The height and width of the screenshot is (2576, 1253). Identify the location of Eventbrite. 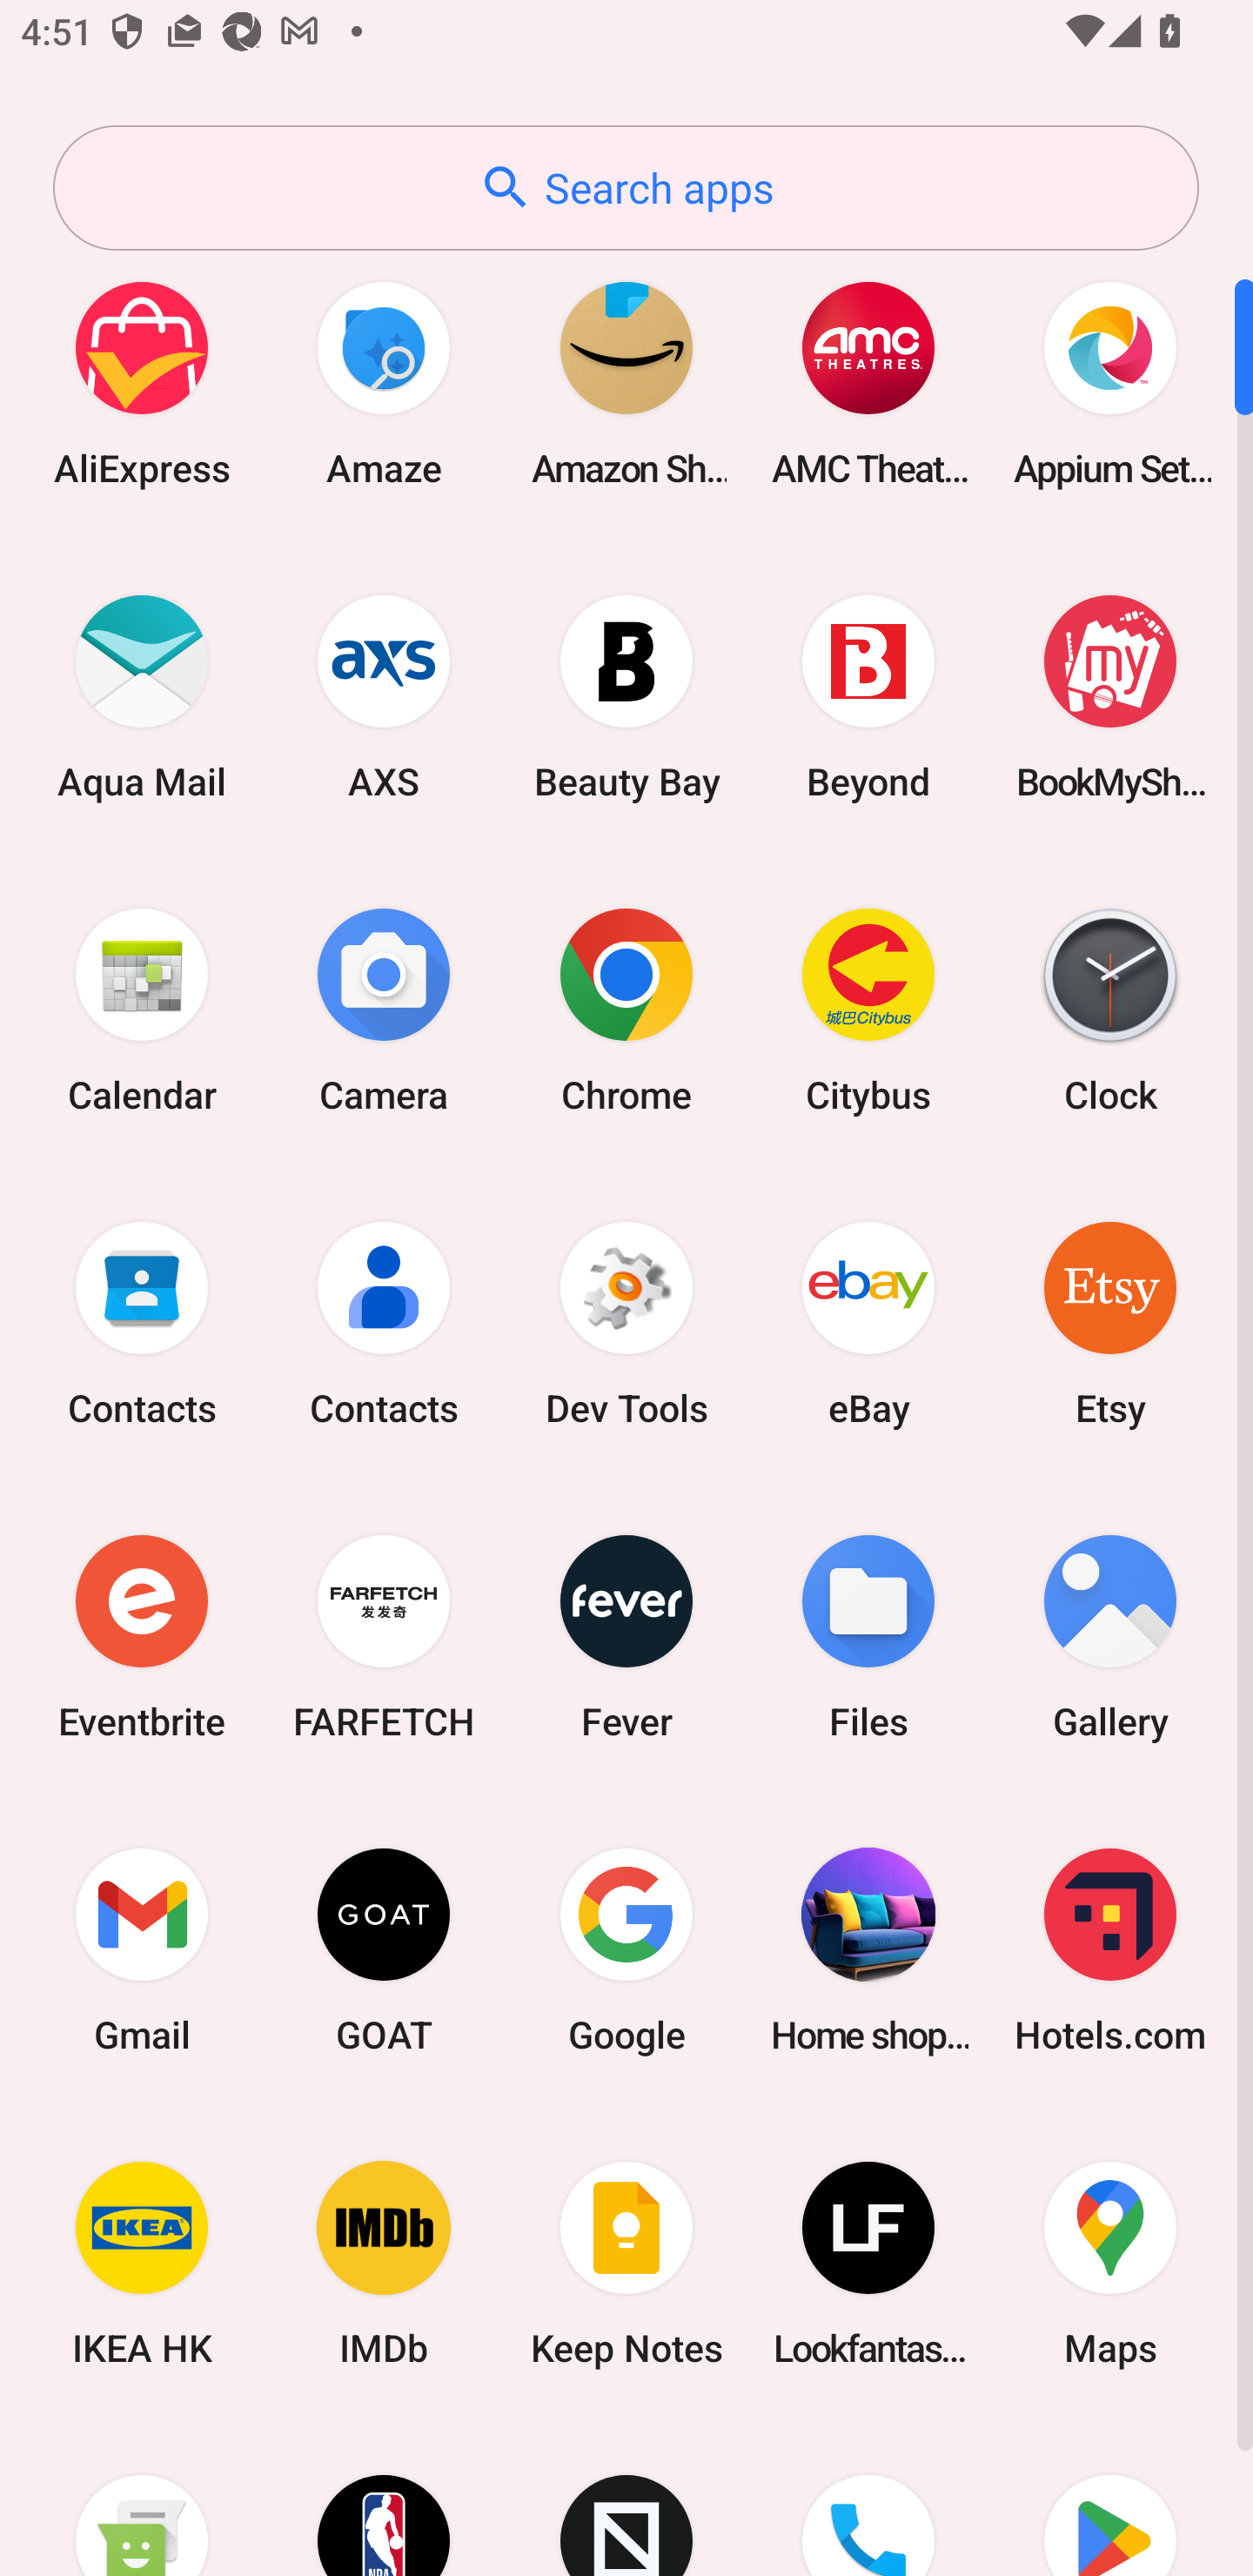
(142, 1636).